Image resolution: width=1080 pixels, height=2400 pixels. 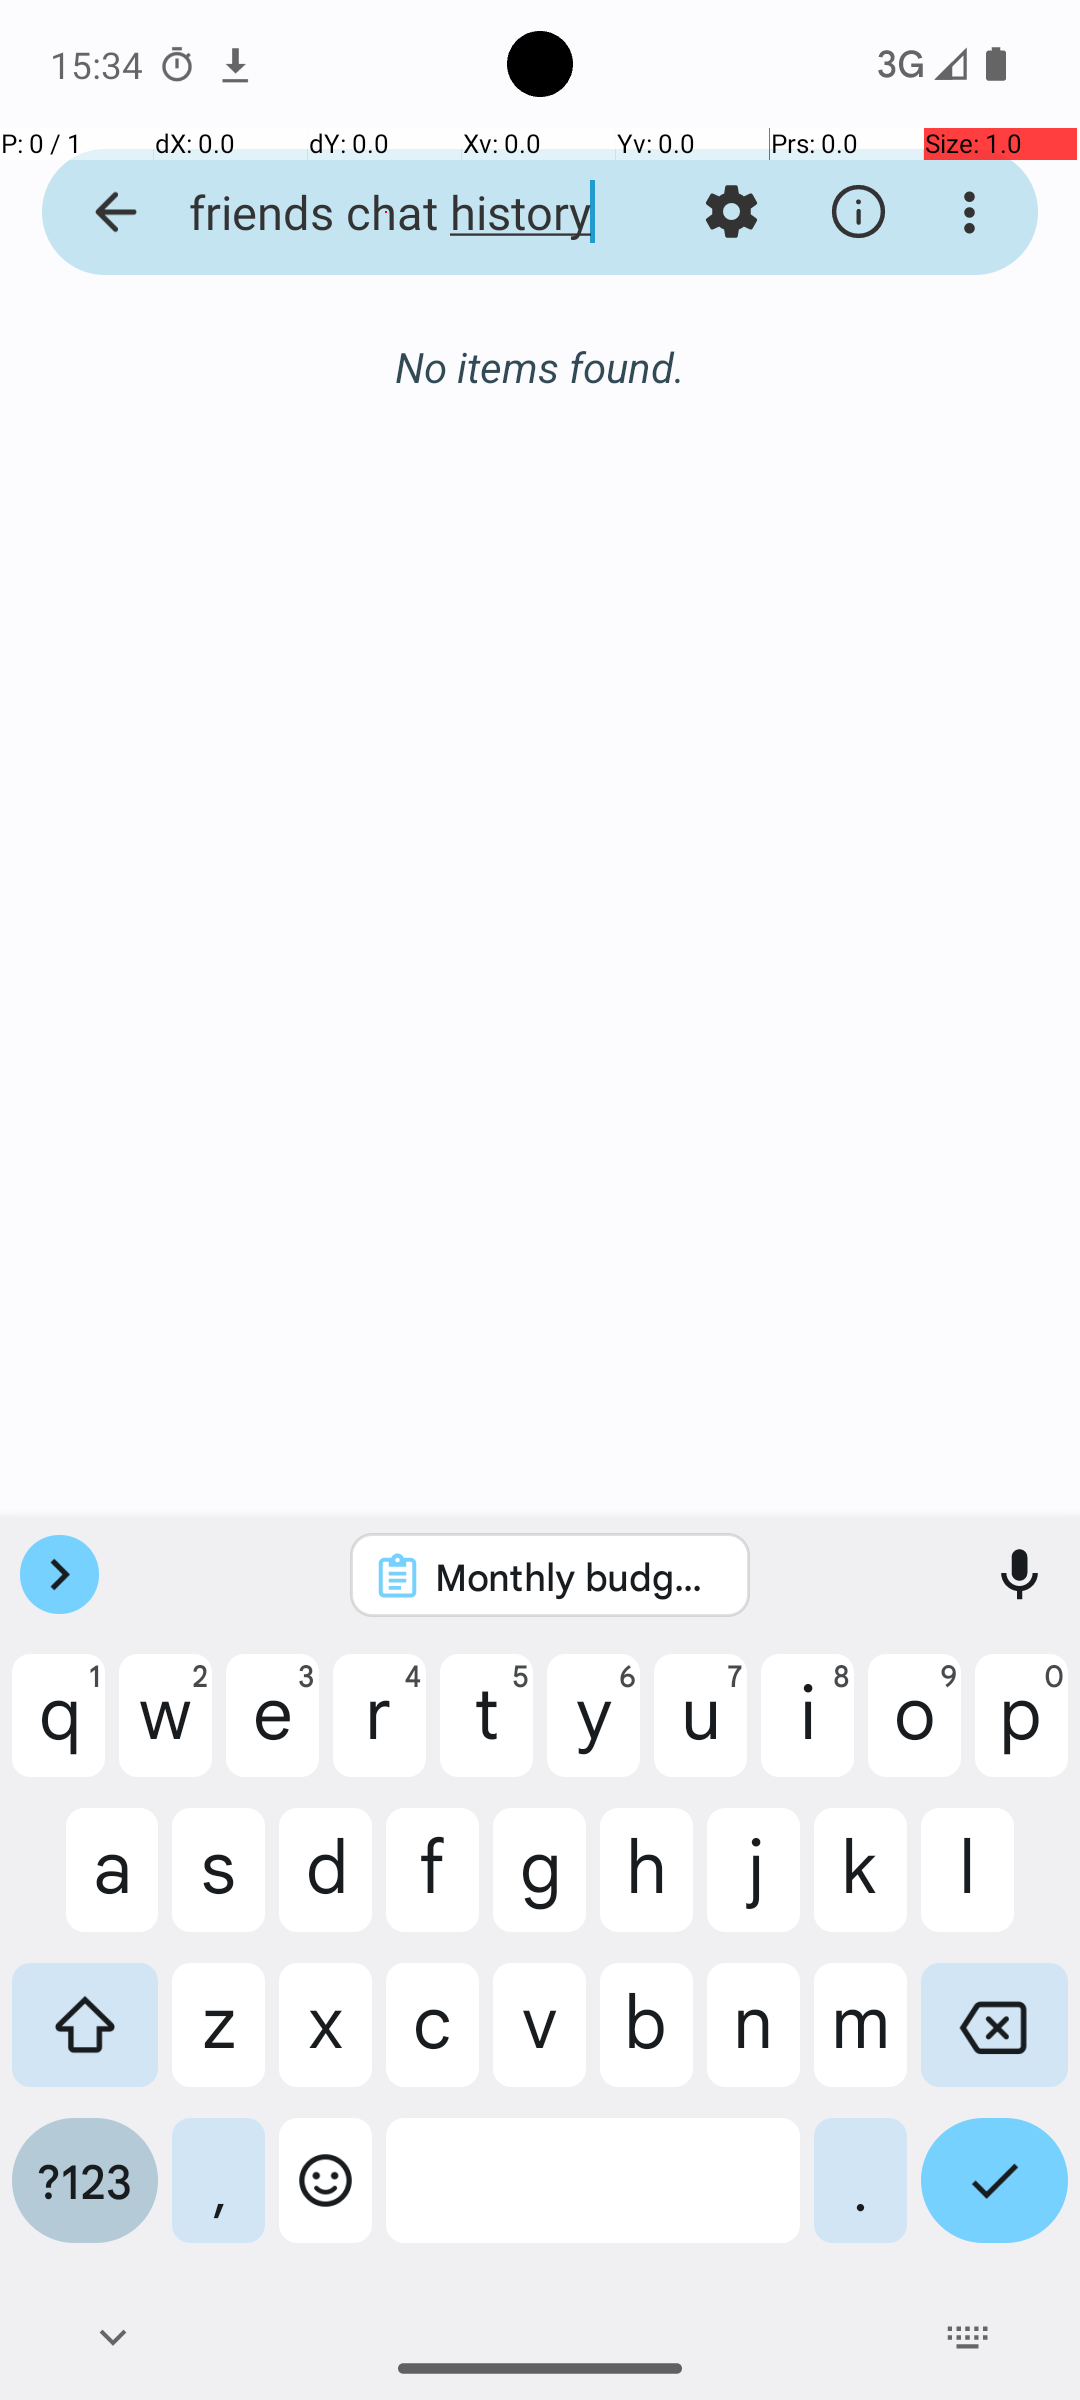 I want to click on Monthly budget meeting pushed to Friday., so click(x=576, y=1576).